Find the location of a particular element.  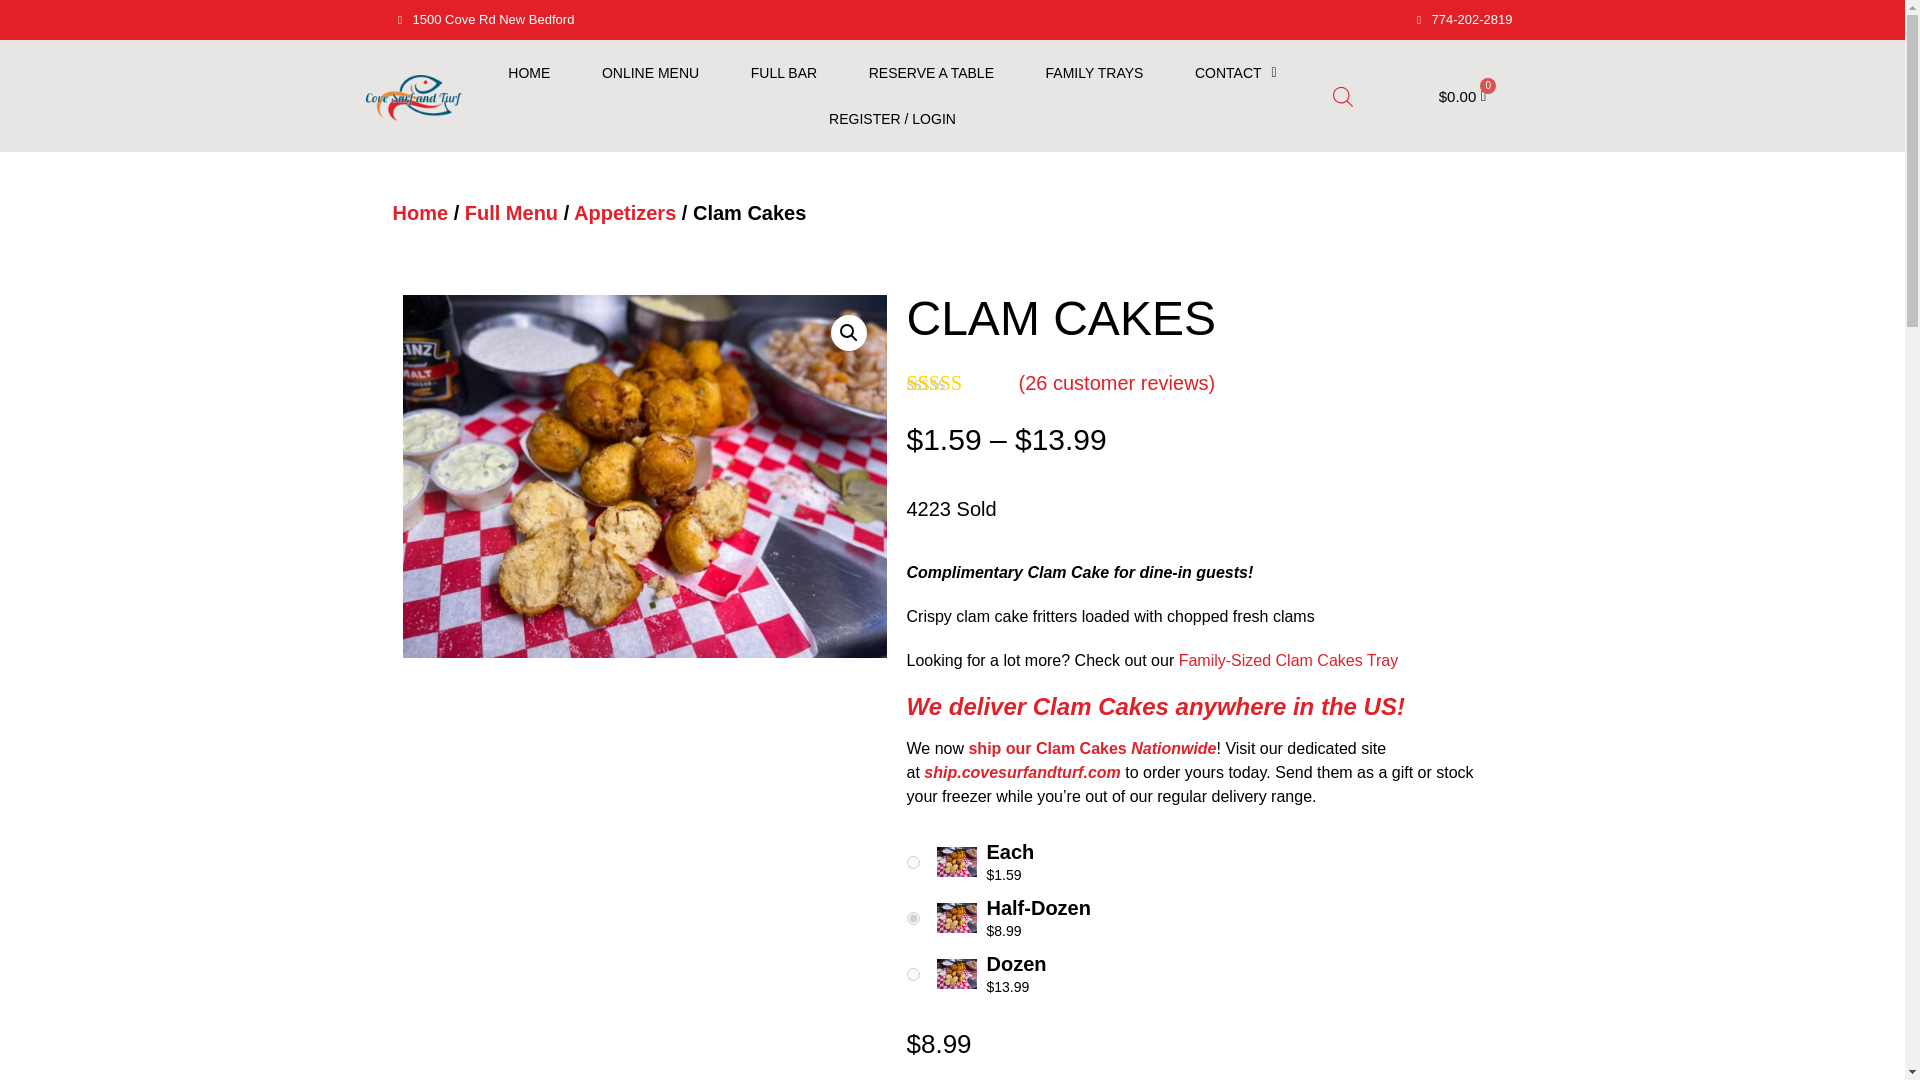

Appetizers is located at coordinates (624, 212).